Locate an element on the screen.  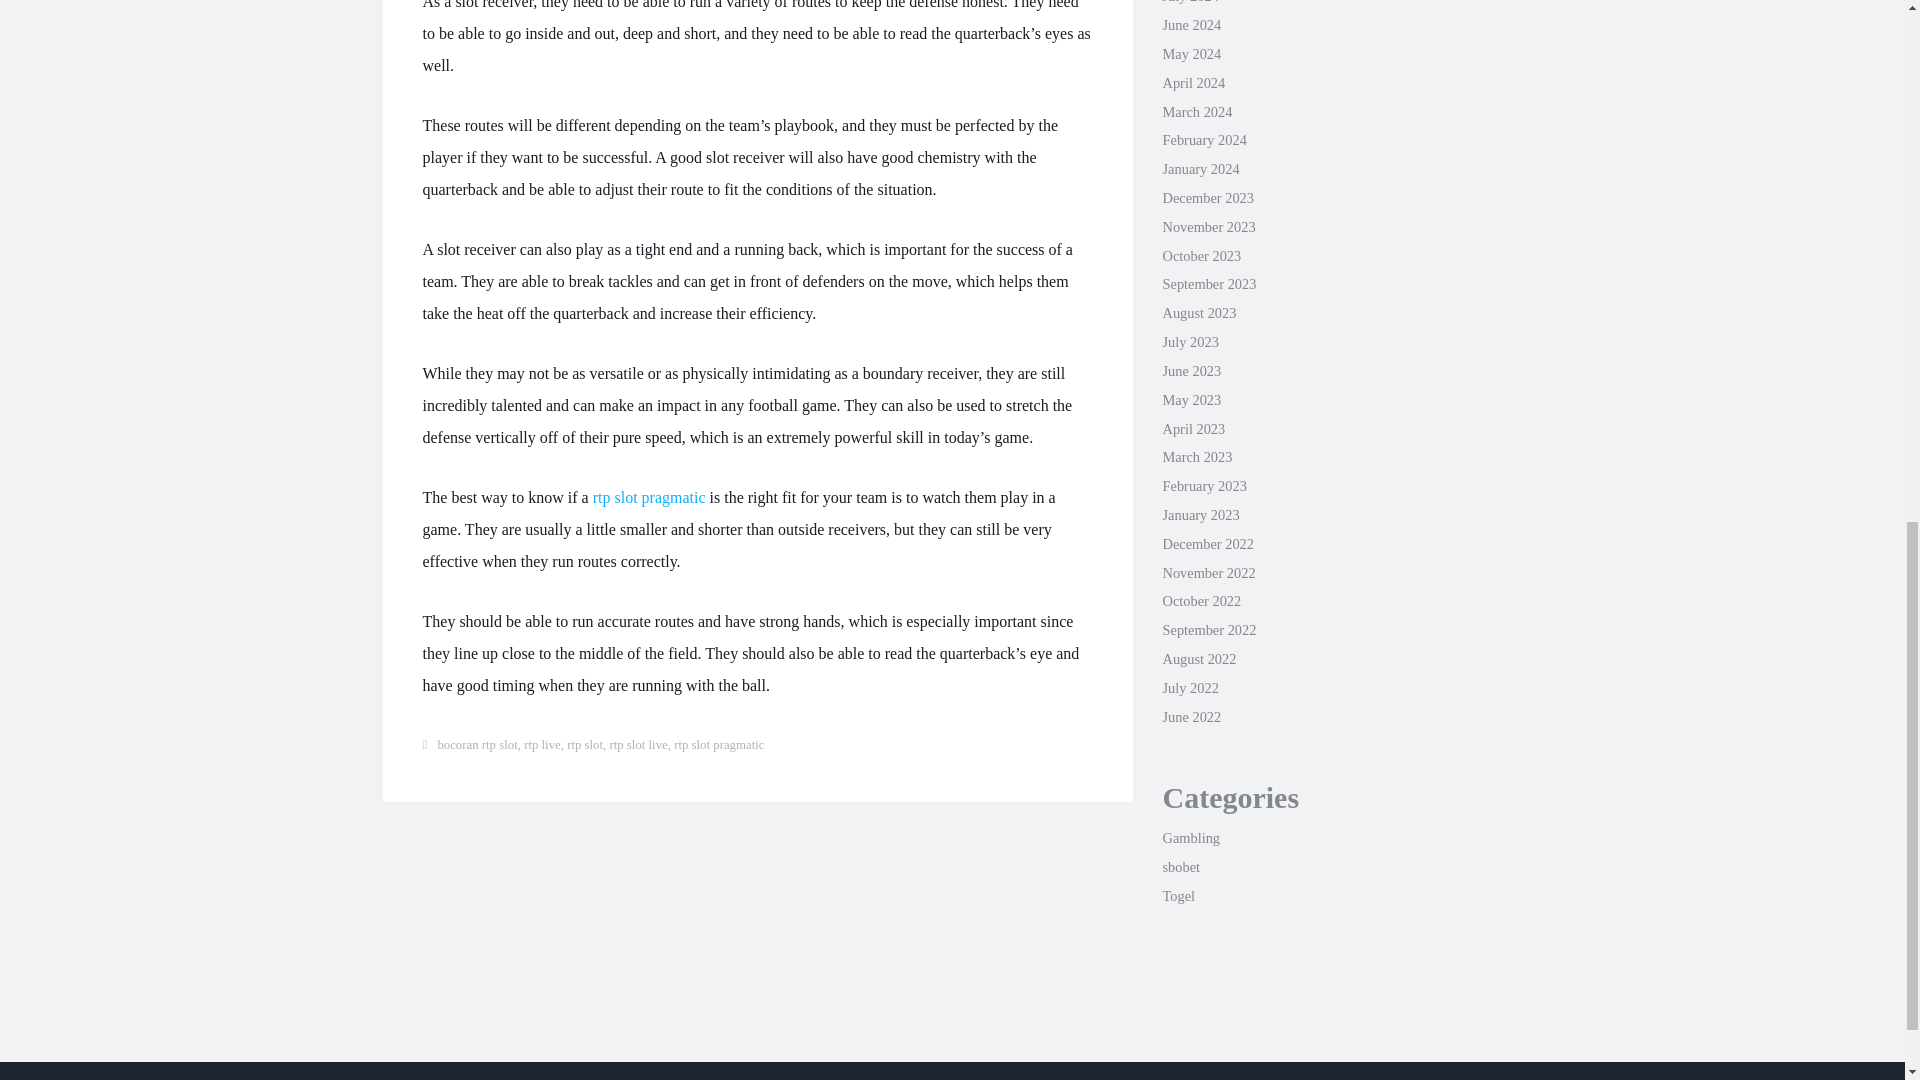
rtp live is located at coordinates (542, 744).